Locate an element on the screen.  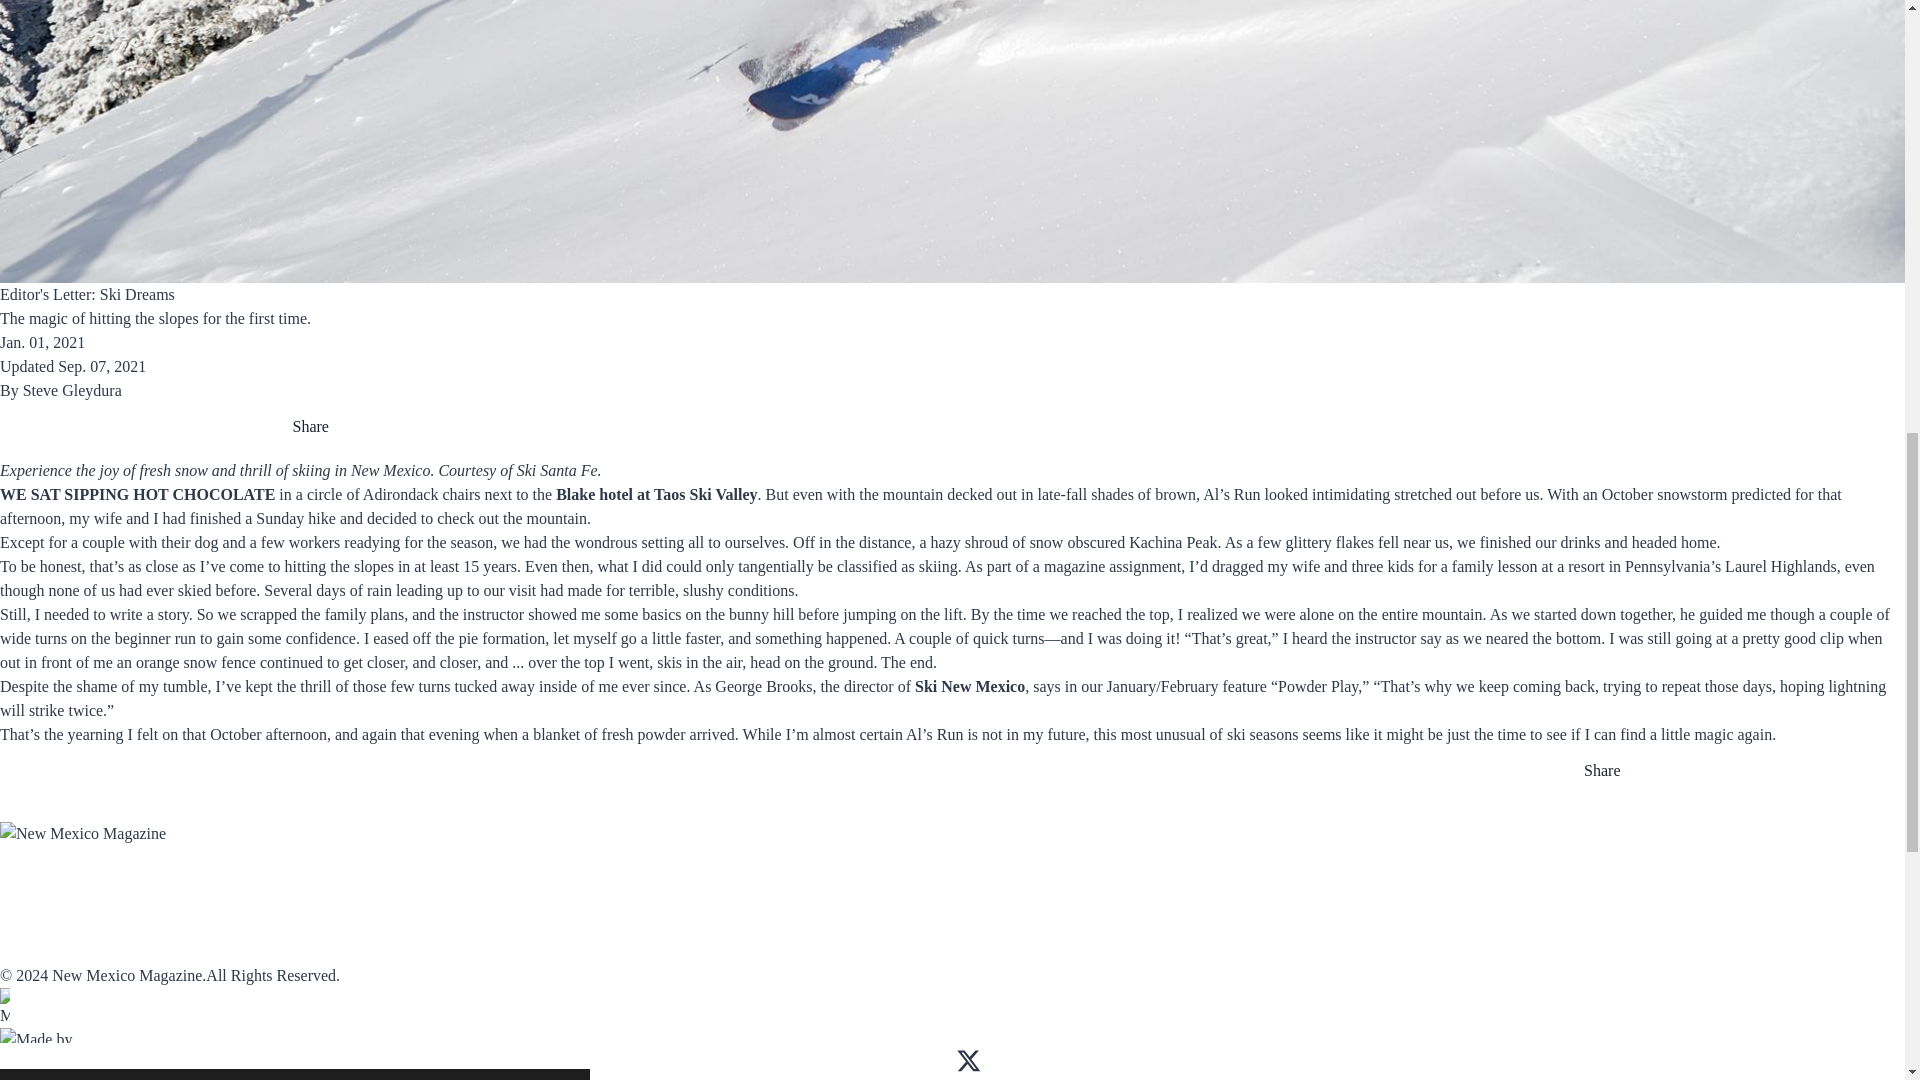
Privacy Policy is located at coordinates (440, 950).